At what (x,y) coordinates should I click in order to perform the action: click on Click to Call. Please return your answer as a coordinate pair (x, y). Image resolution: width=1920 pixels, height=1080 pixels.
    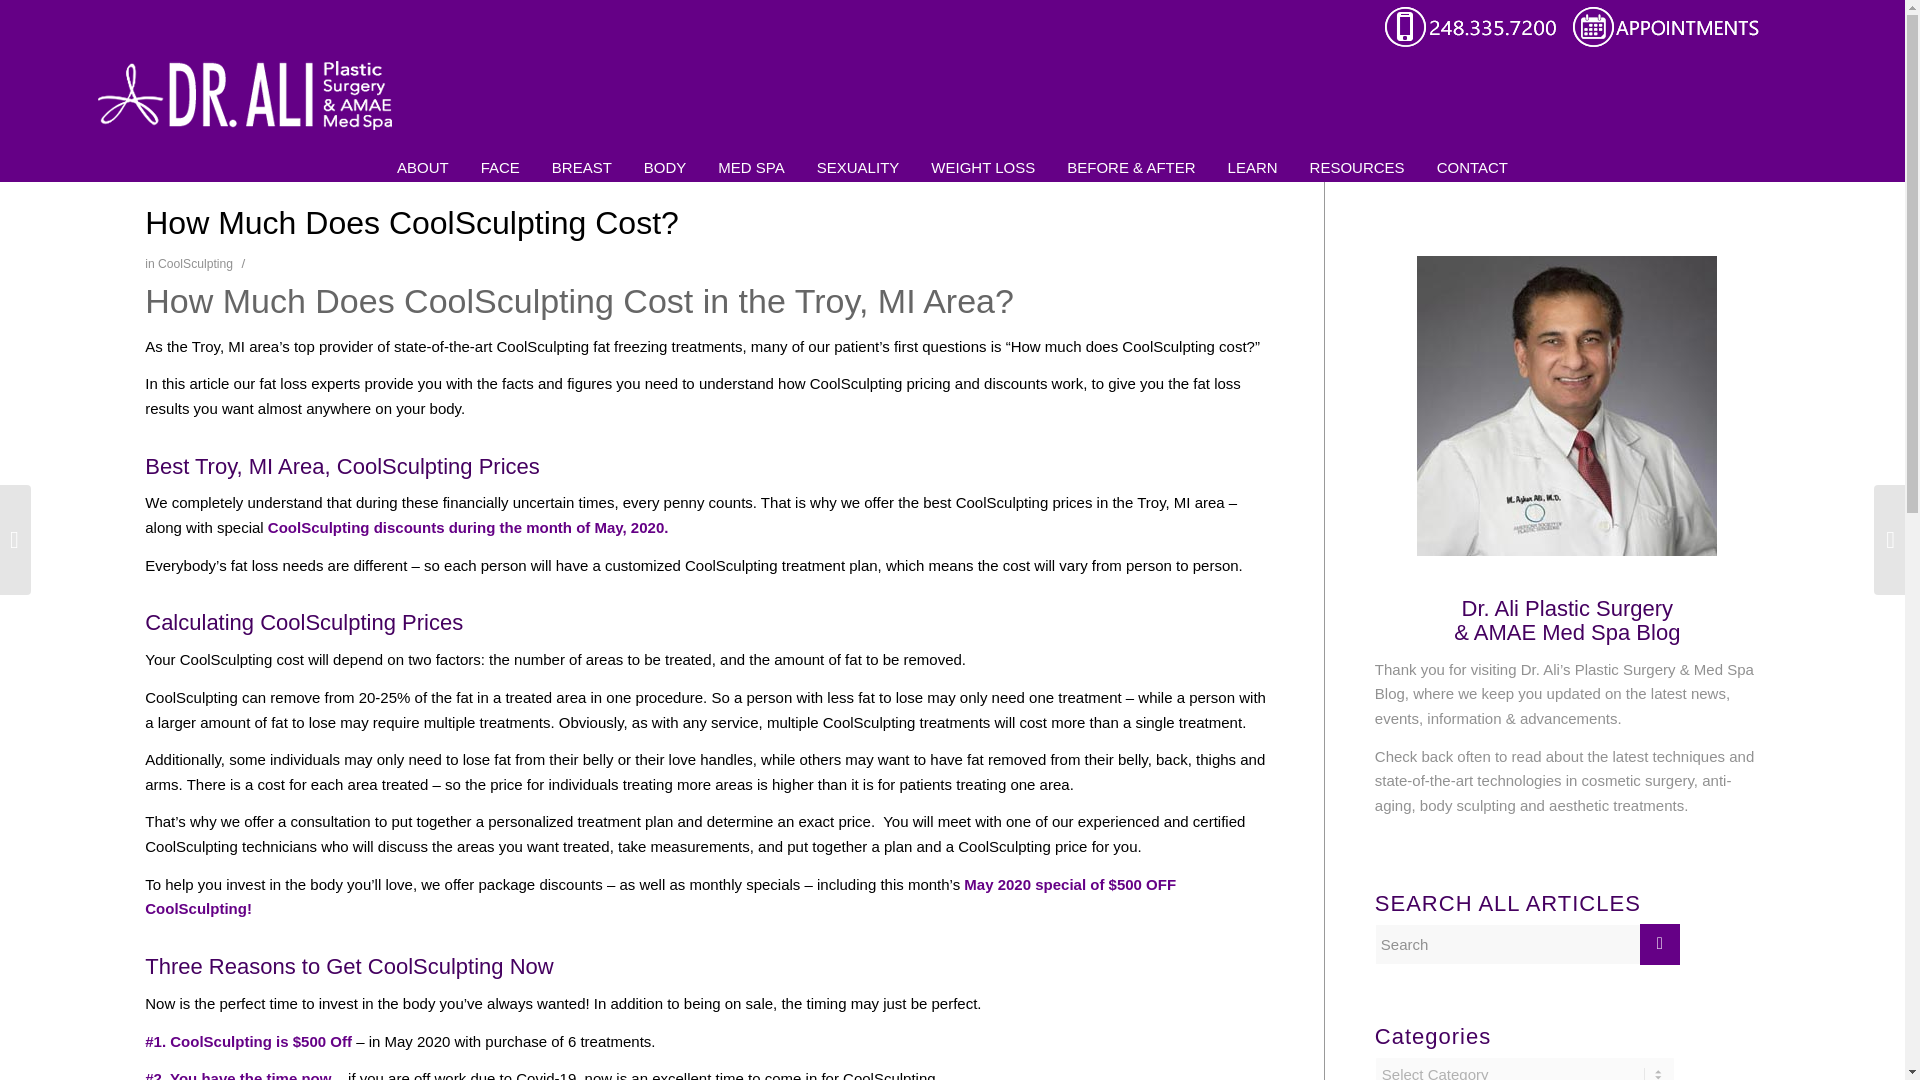
    Looking at the image, I should click on (1478, 43).